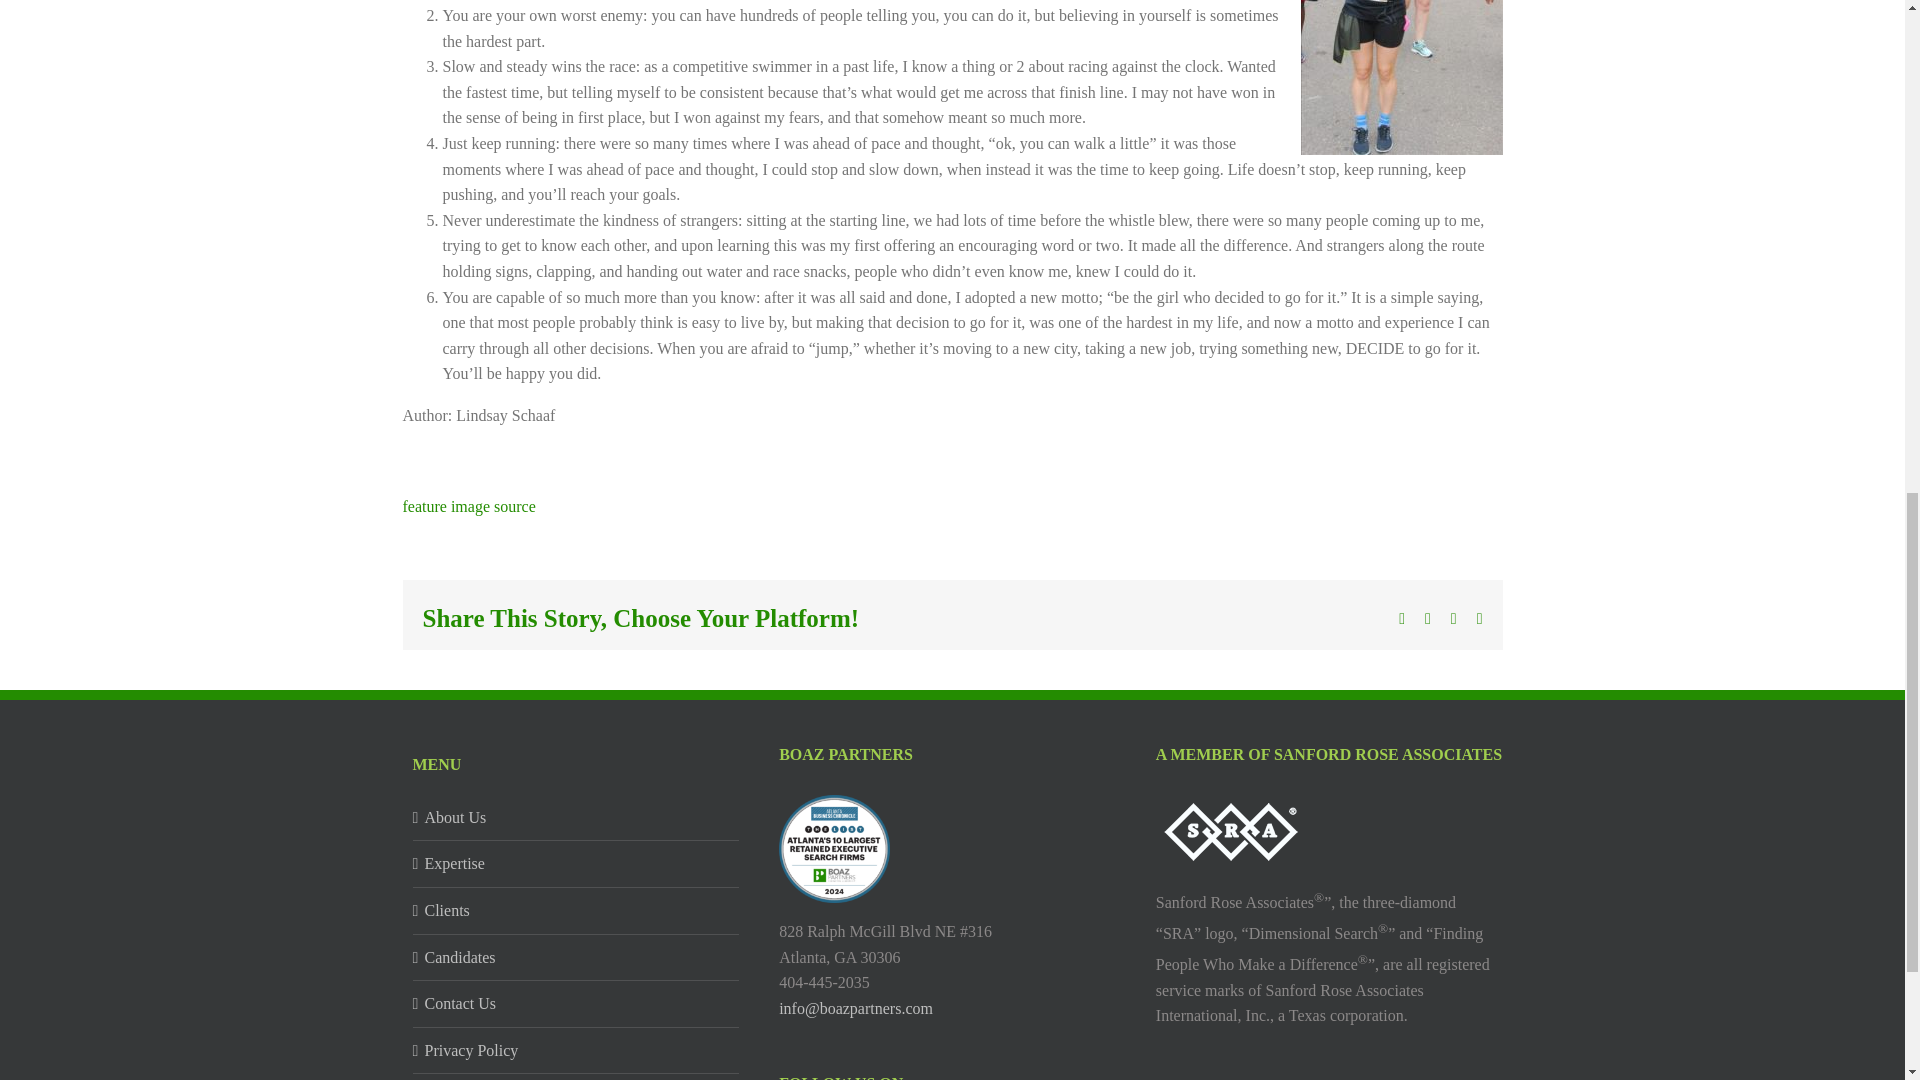 The width and height of the screenshot is (1920, 1080). I want to click on Expertise, so click(576, 864).